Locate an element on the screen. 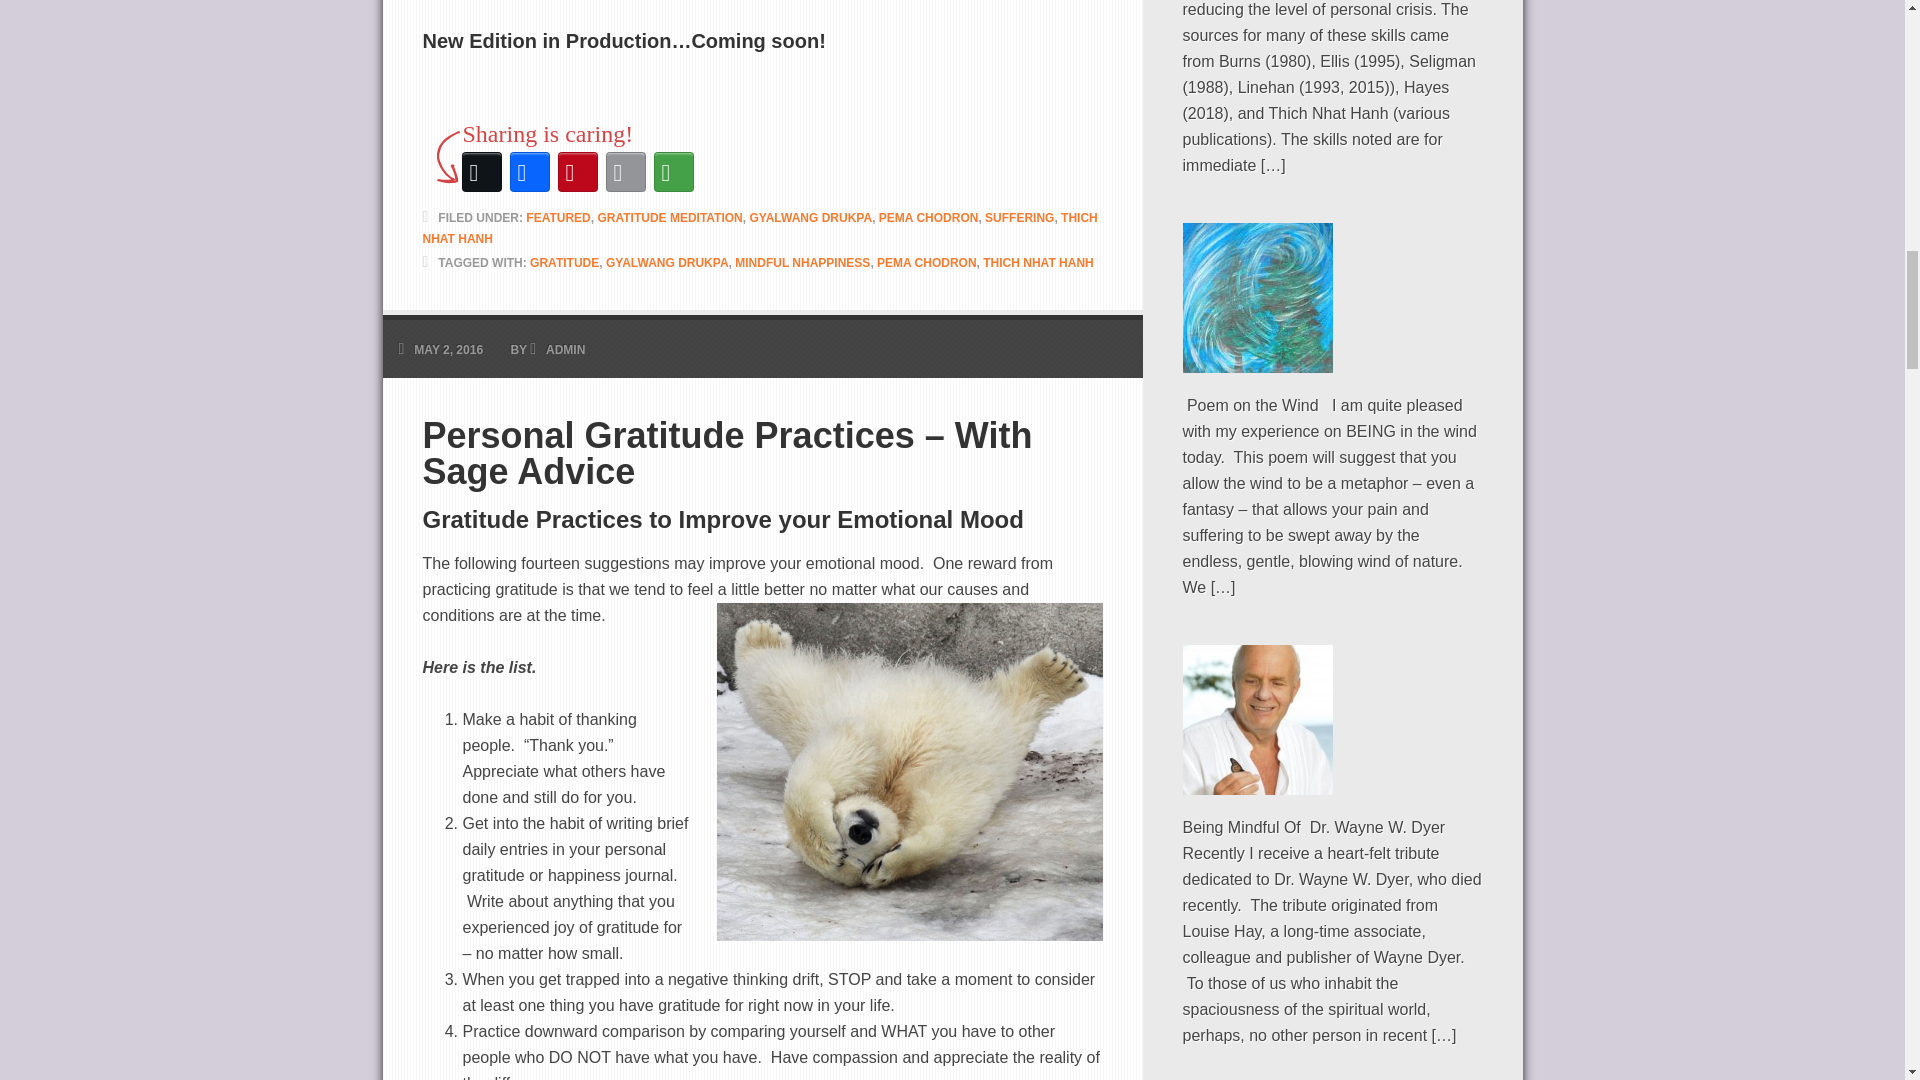  Pinterest is located at coordinates (578, 171).